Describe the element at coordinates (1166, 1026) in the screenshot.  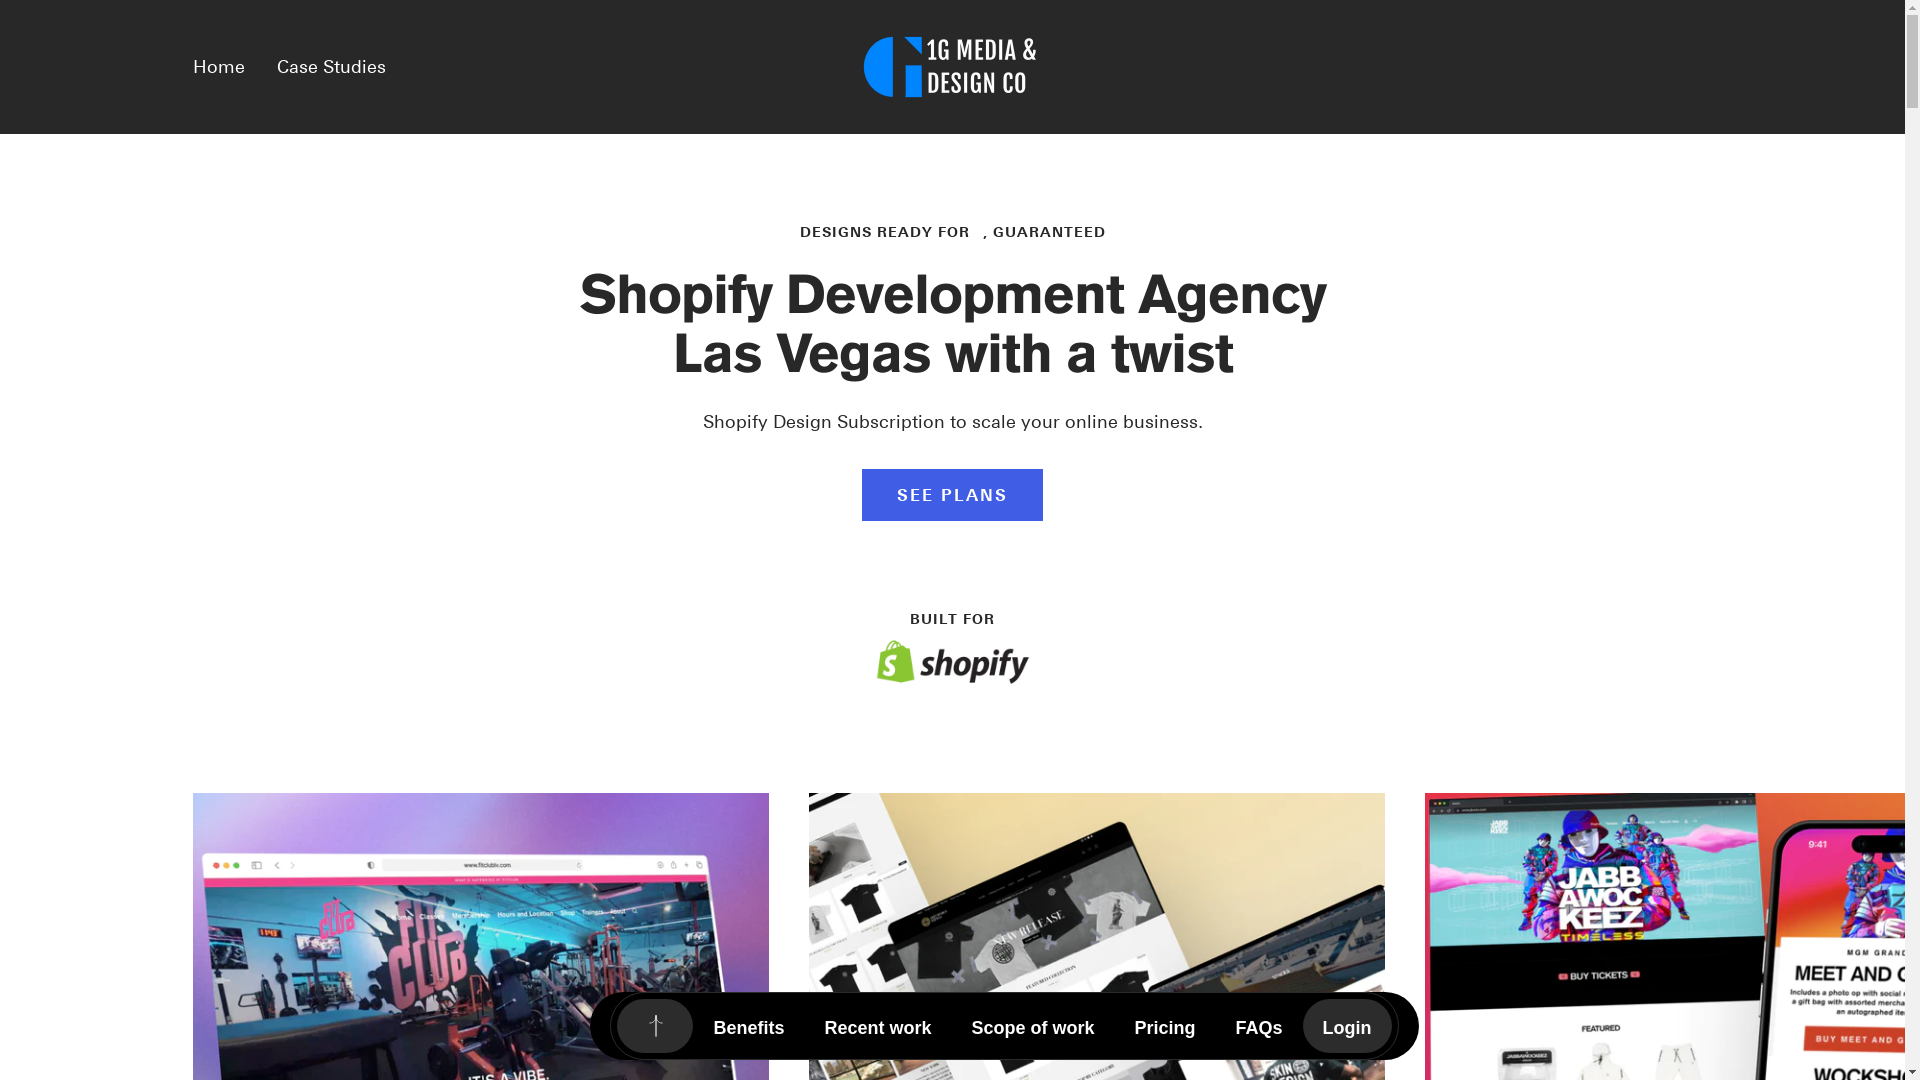
I see `Pricing` at that location.